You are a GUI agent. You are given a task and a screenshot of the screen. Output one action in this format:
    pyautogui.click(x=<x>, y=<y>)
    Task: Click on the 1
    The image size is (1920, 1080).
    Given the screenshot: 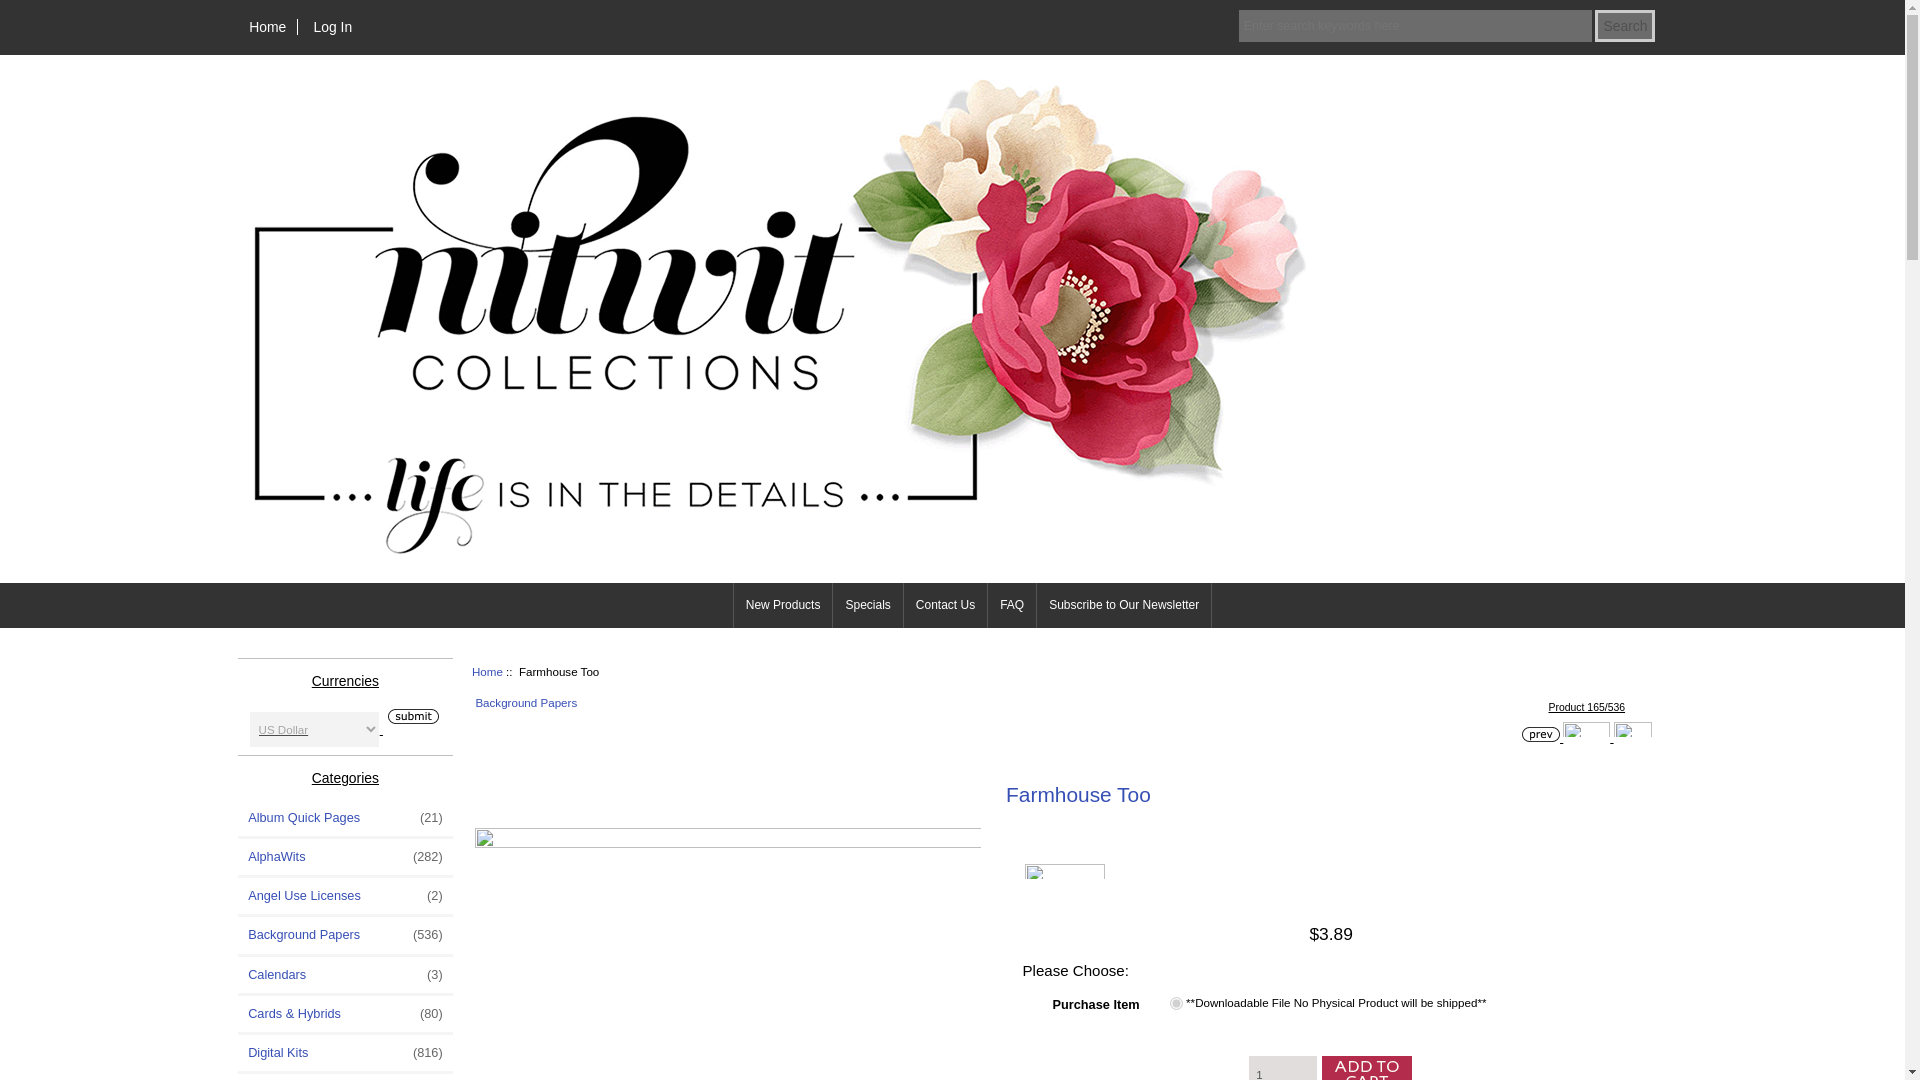 What is the action you would take?
    pyautogui.click(x=1283, y=1068)
    